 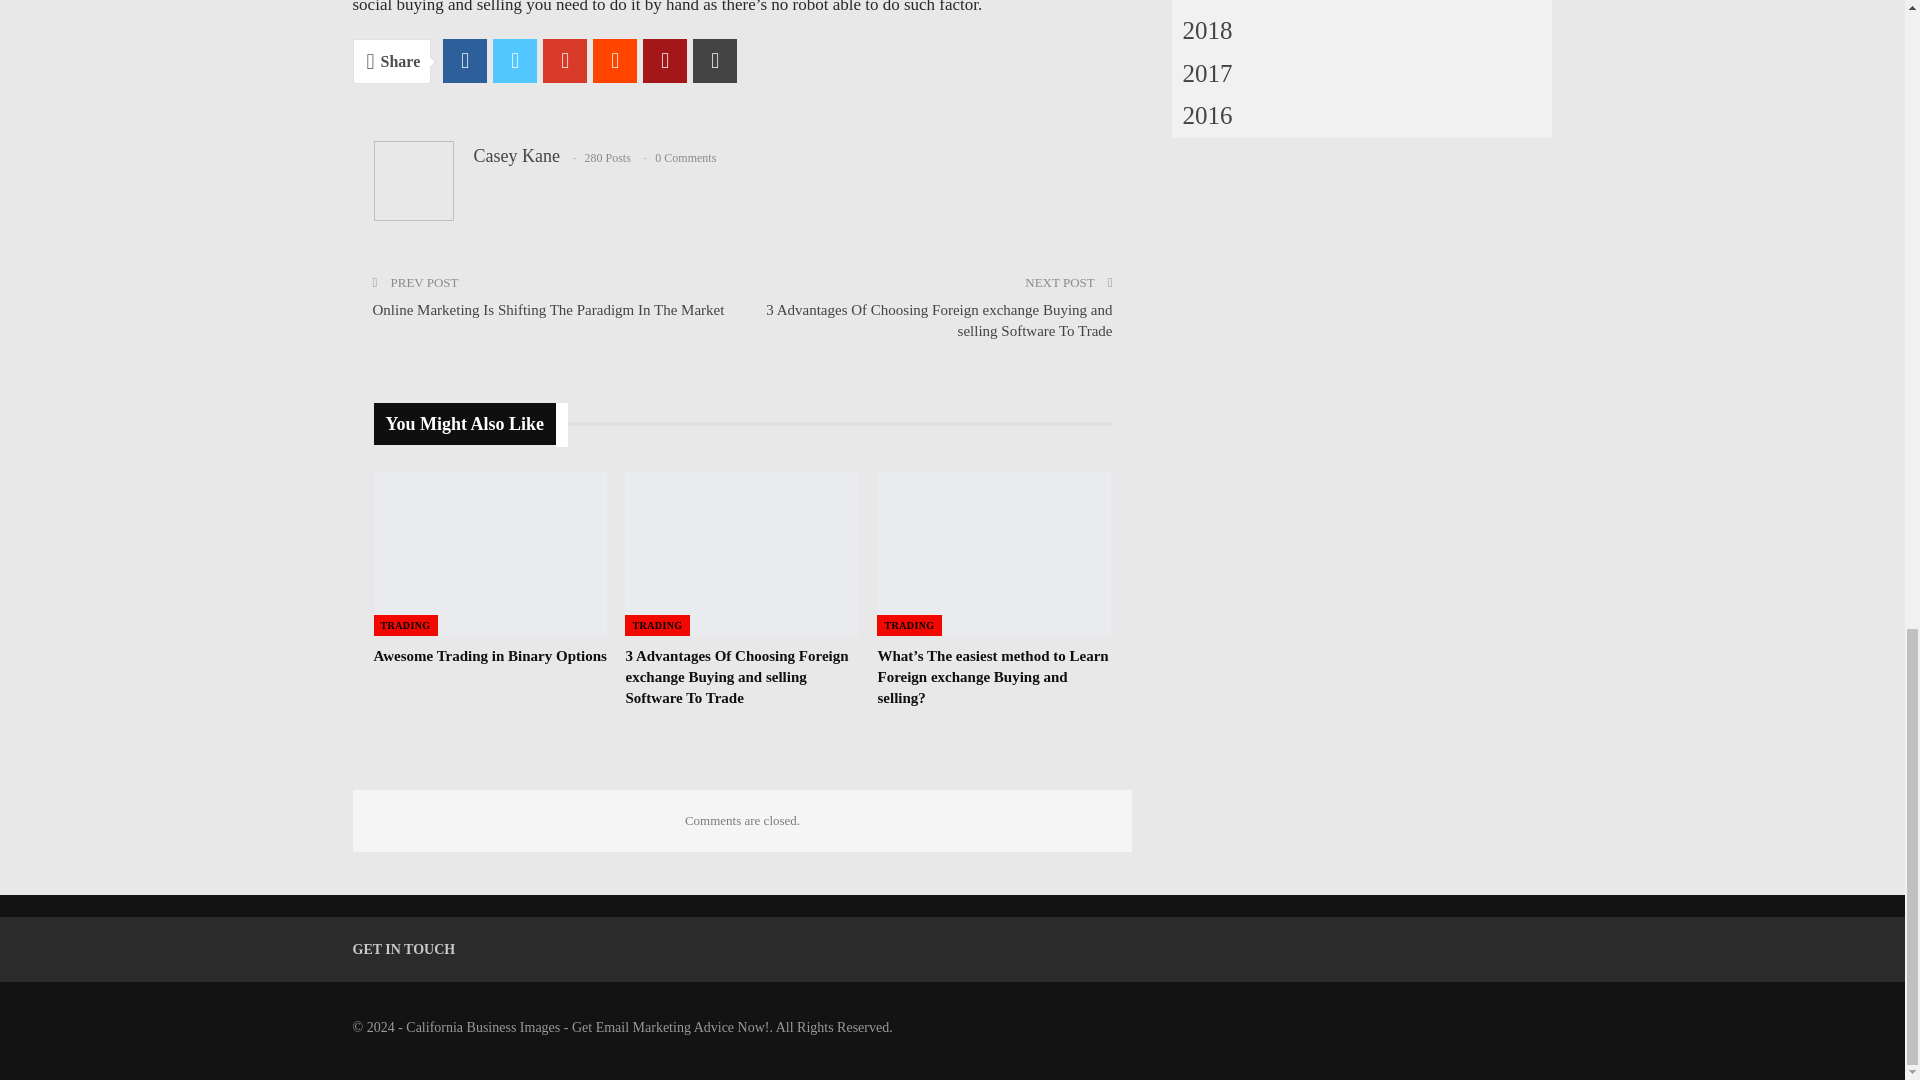 What do you see at coordinates (491, 554) in the screenshot?
I see `Awesome Trading in Binary Options` at bounding box center [491, 554].